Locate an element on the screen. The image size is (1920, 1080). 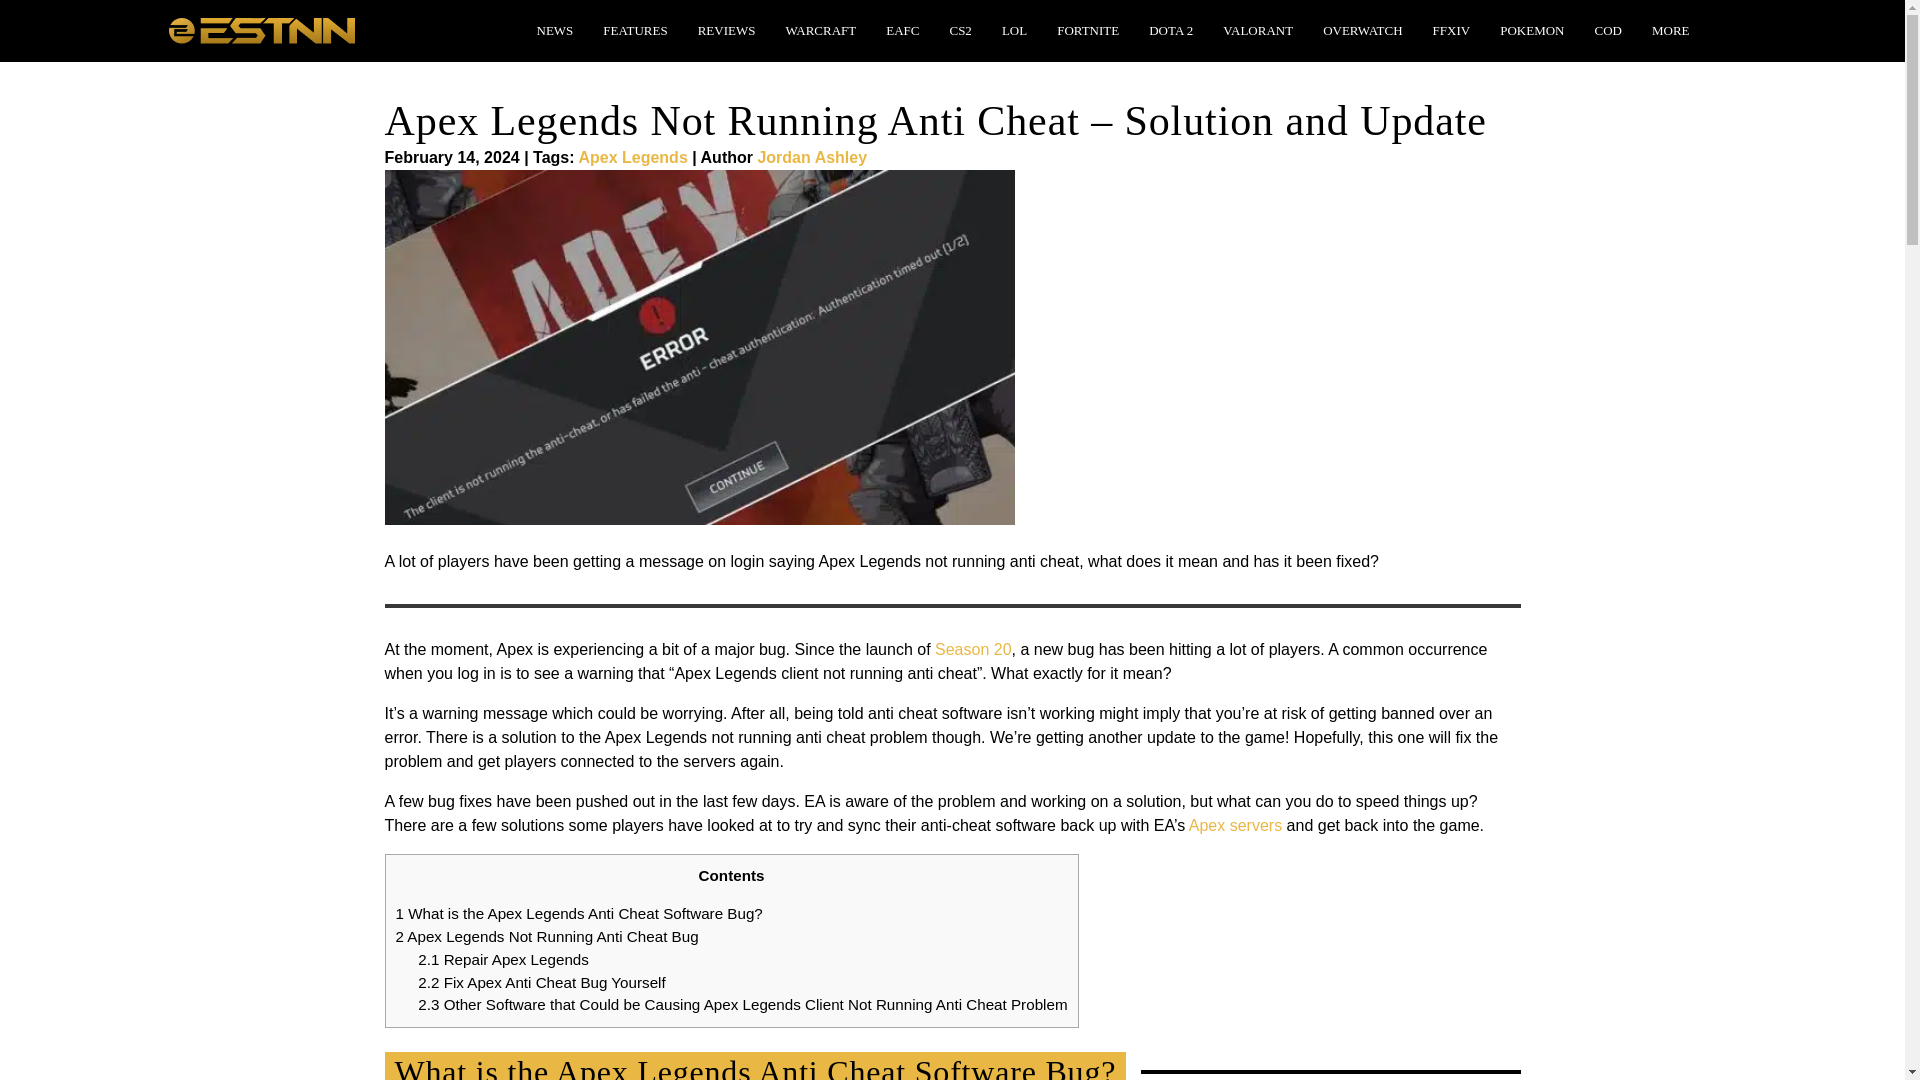
Jordan Ashley is located at coordinates (812, 158).